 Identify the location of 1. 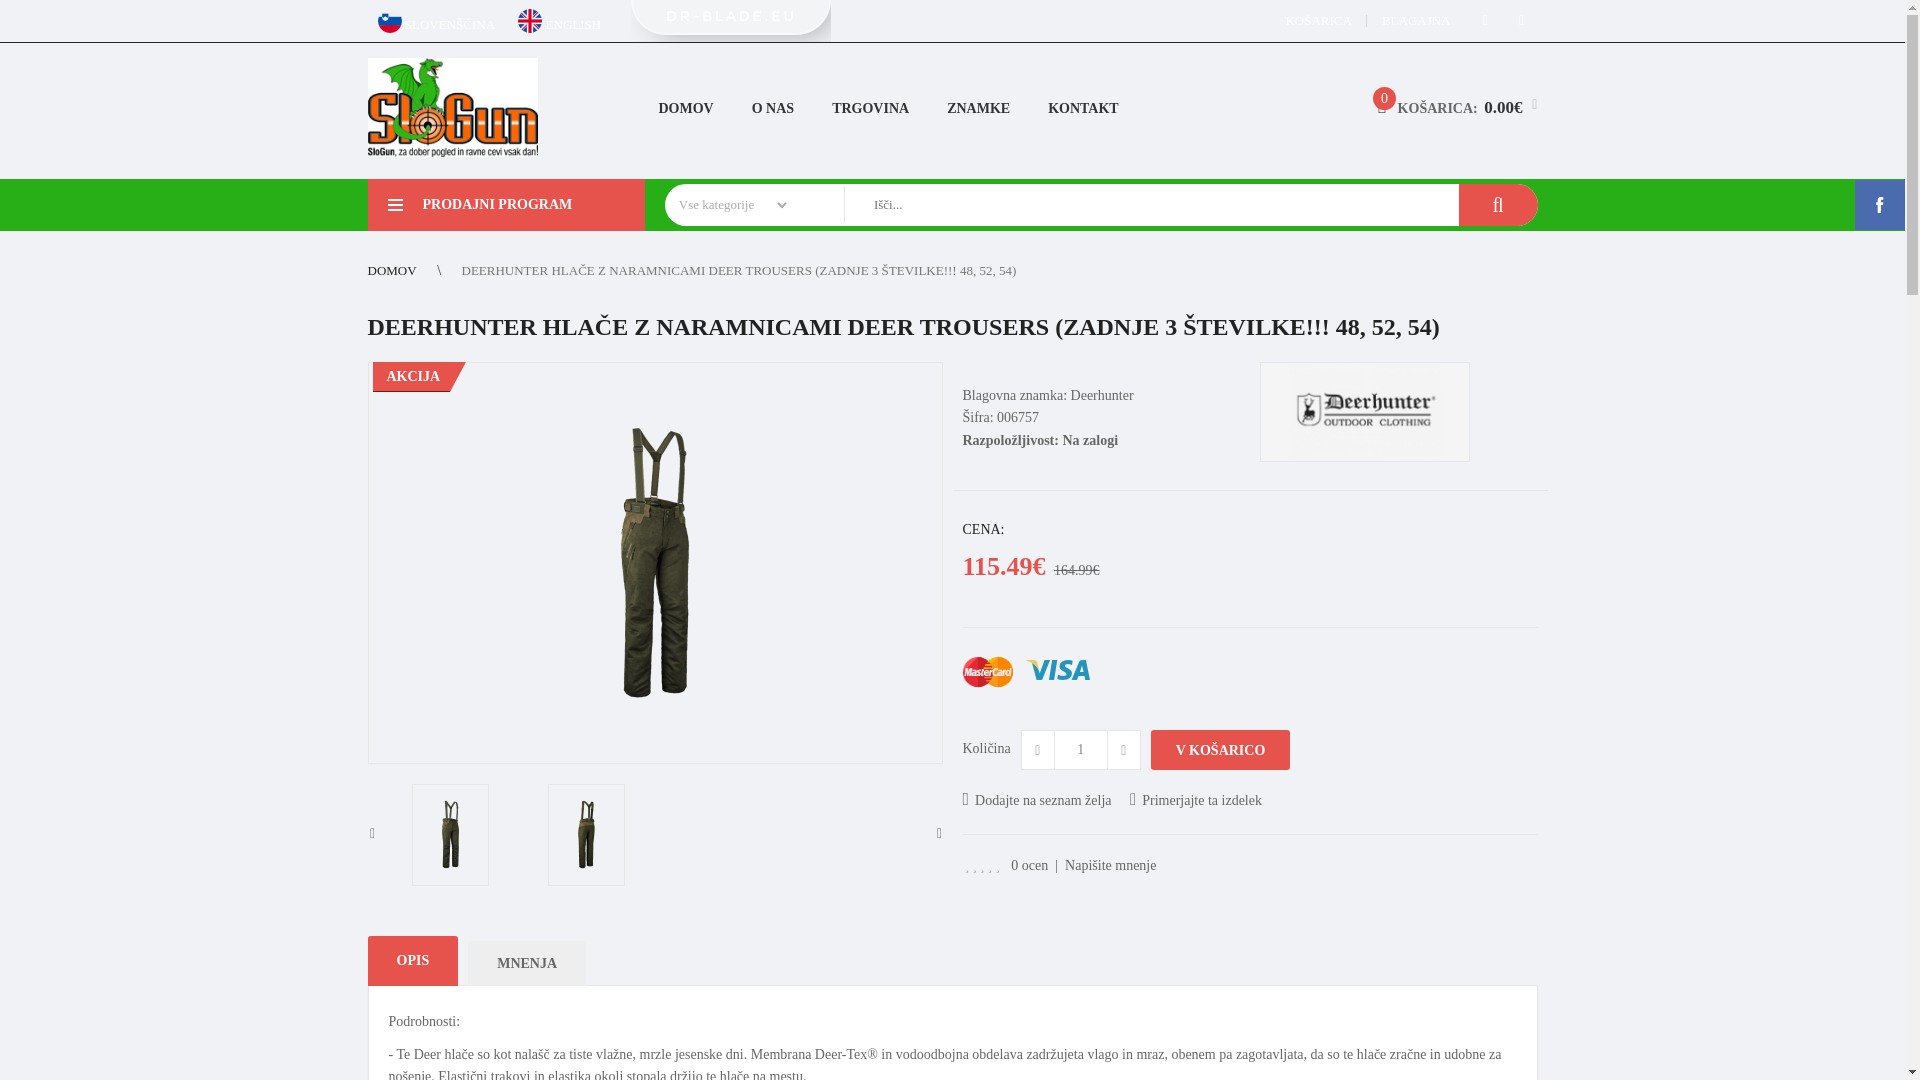
(1080, 750).